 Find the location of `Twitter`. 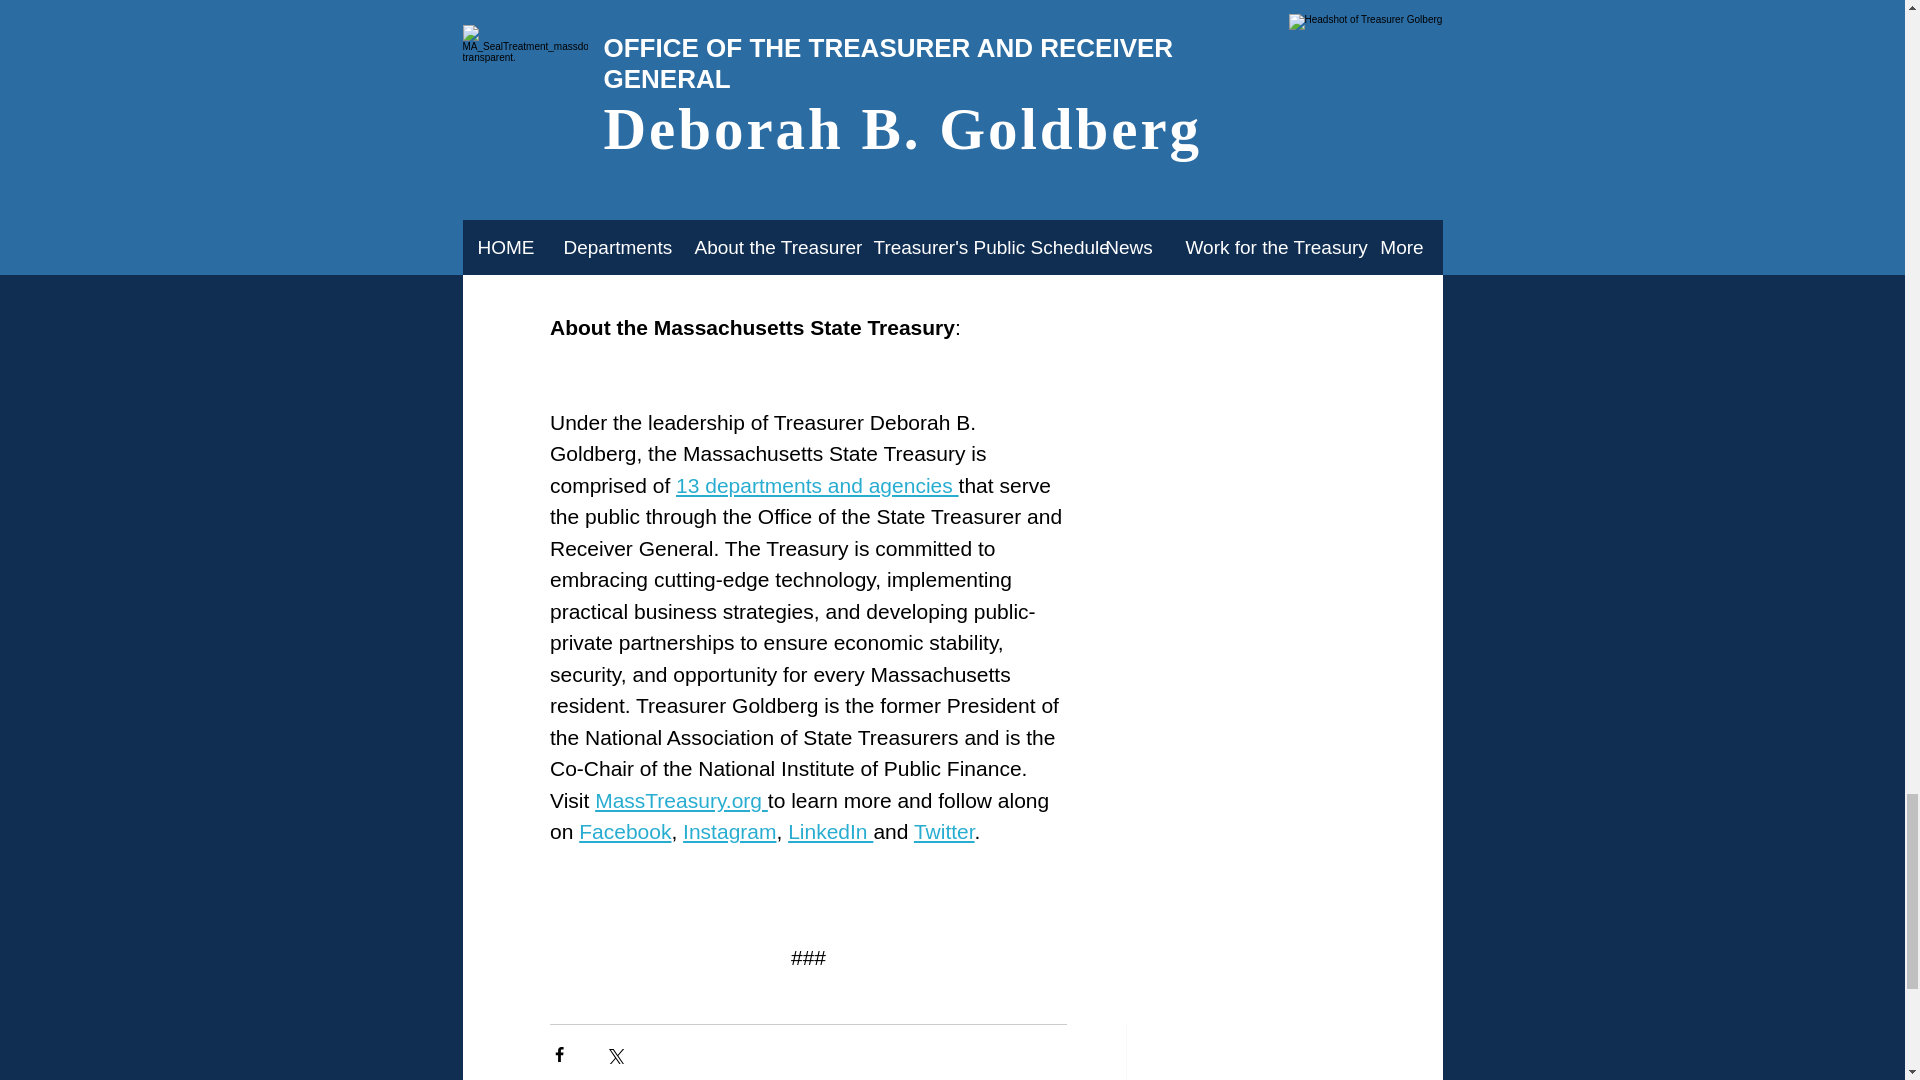

Twitter is located at coordinates (943, 831).